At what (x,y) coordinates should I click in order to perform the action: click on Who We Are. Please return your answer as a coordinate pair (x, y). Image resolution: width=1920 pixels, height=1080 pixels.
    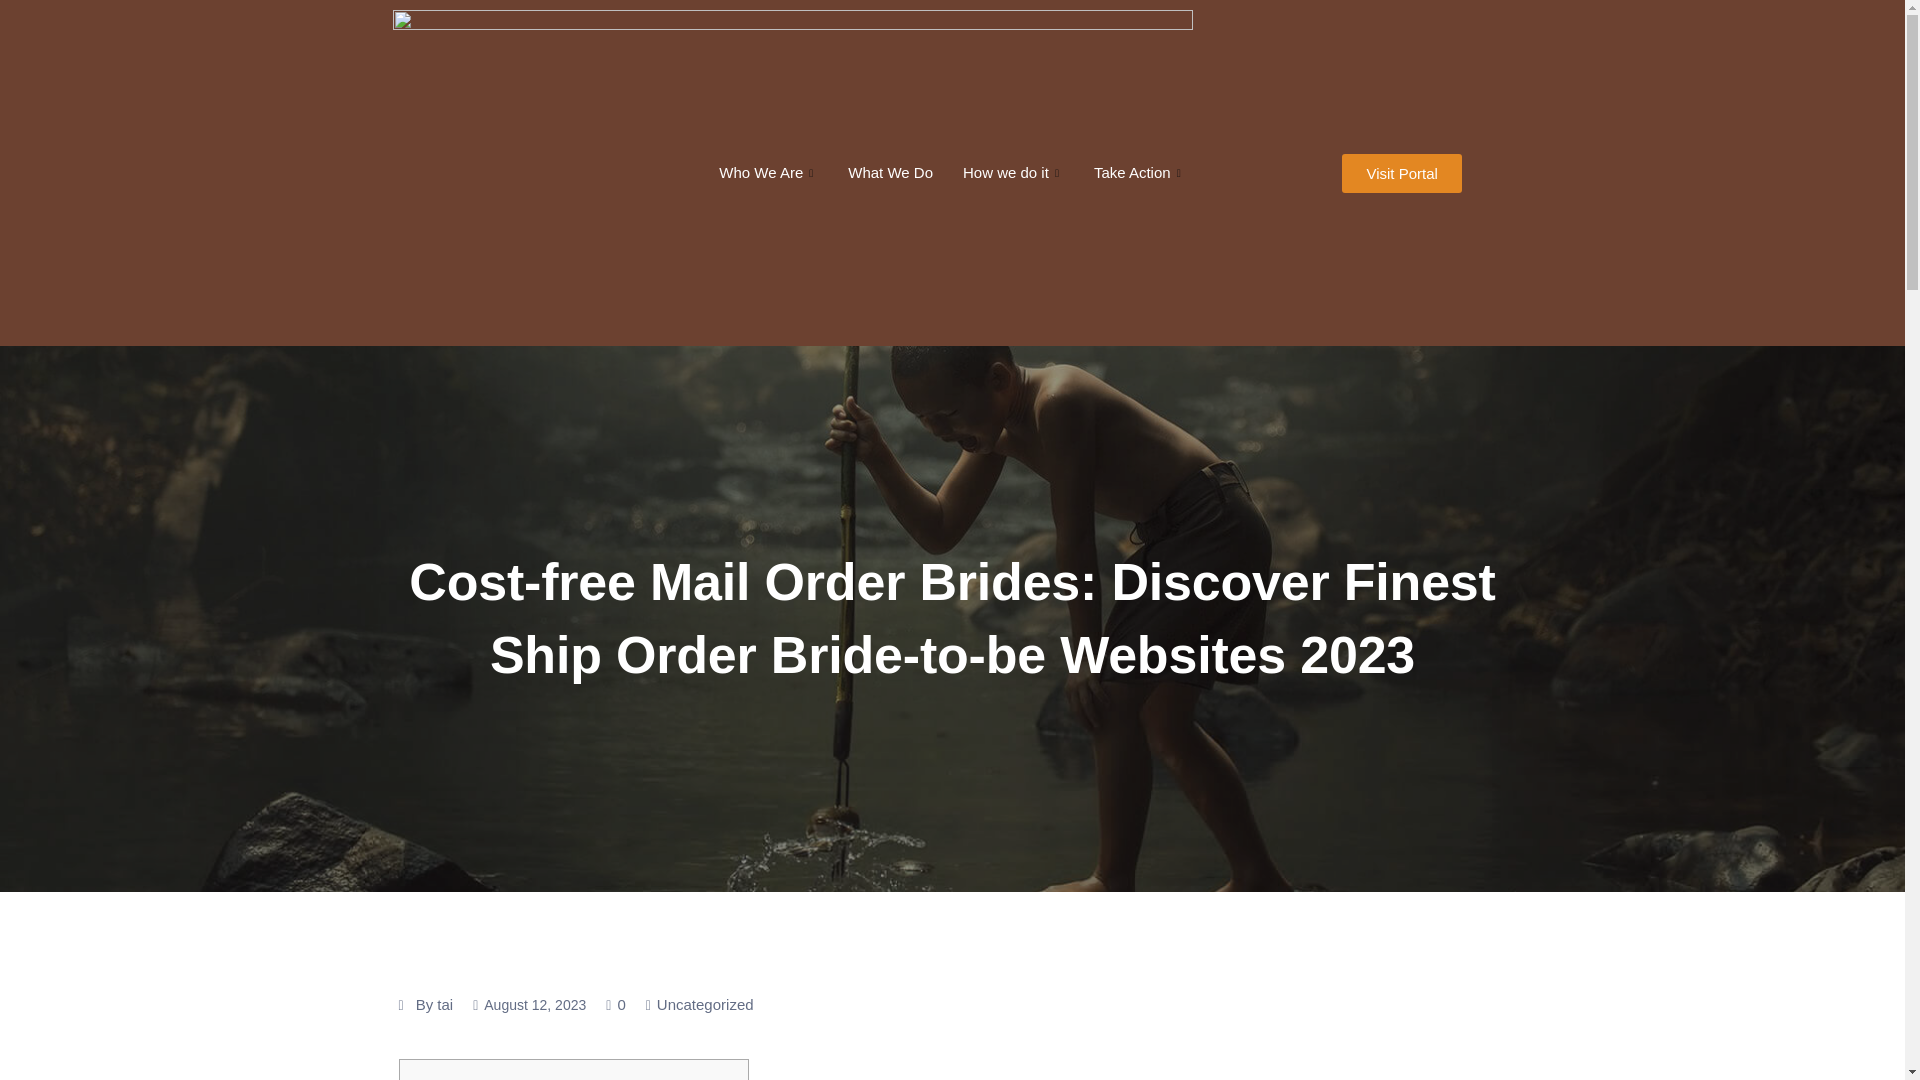
    Looking at the image, I should click on (768, 172).